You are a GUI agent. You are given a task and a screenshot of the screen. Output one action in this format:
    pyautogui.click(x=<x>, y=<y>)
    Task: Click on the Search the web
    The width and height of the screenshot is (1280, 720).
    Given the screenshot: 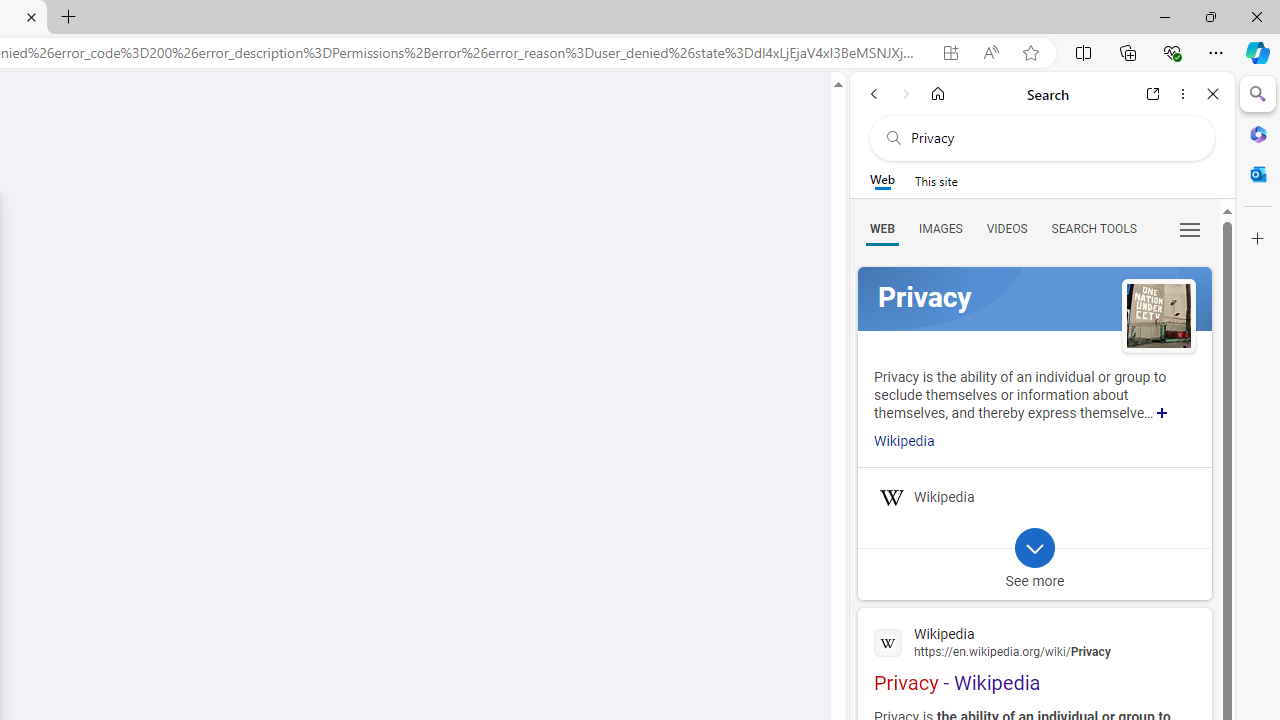 What is the action you would take?
    pyautogui.click(x=1052, y=138)
    